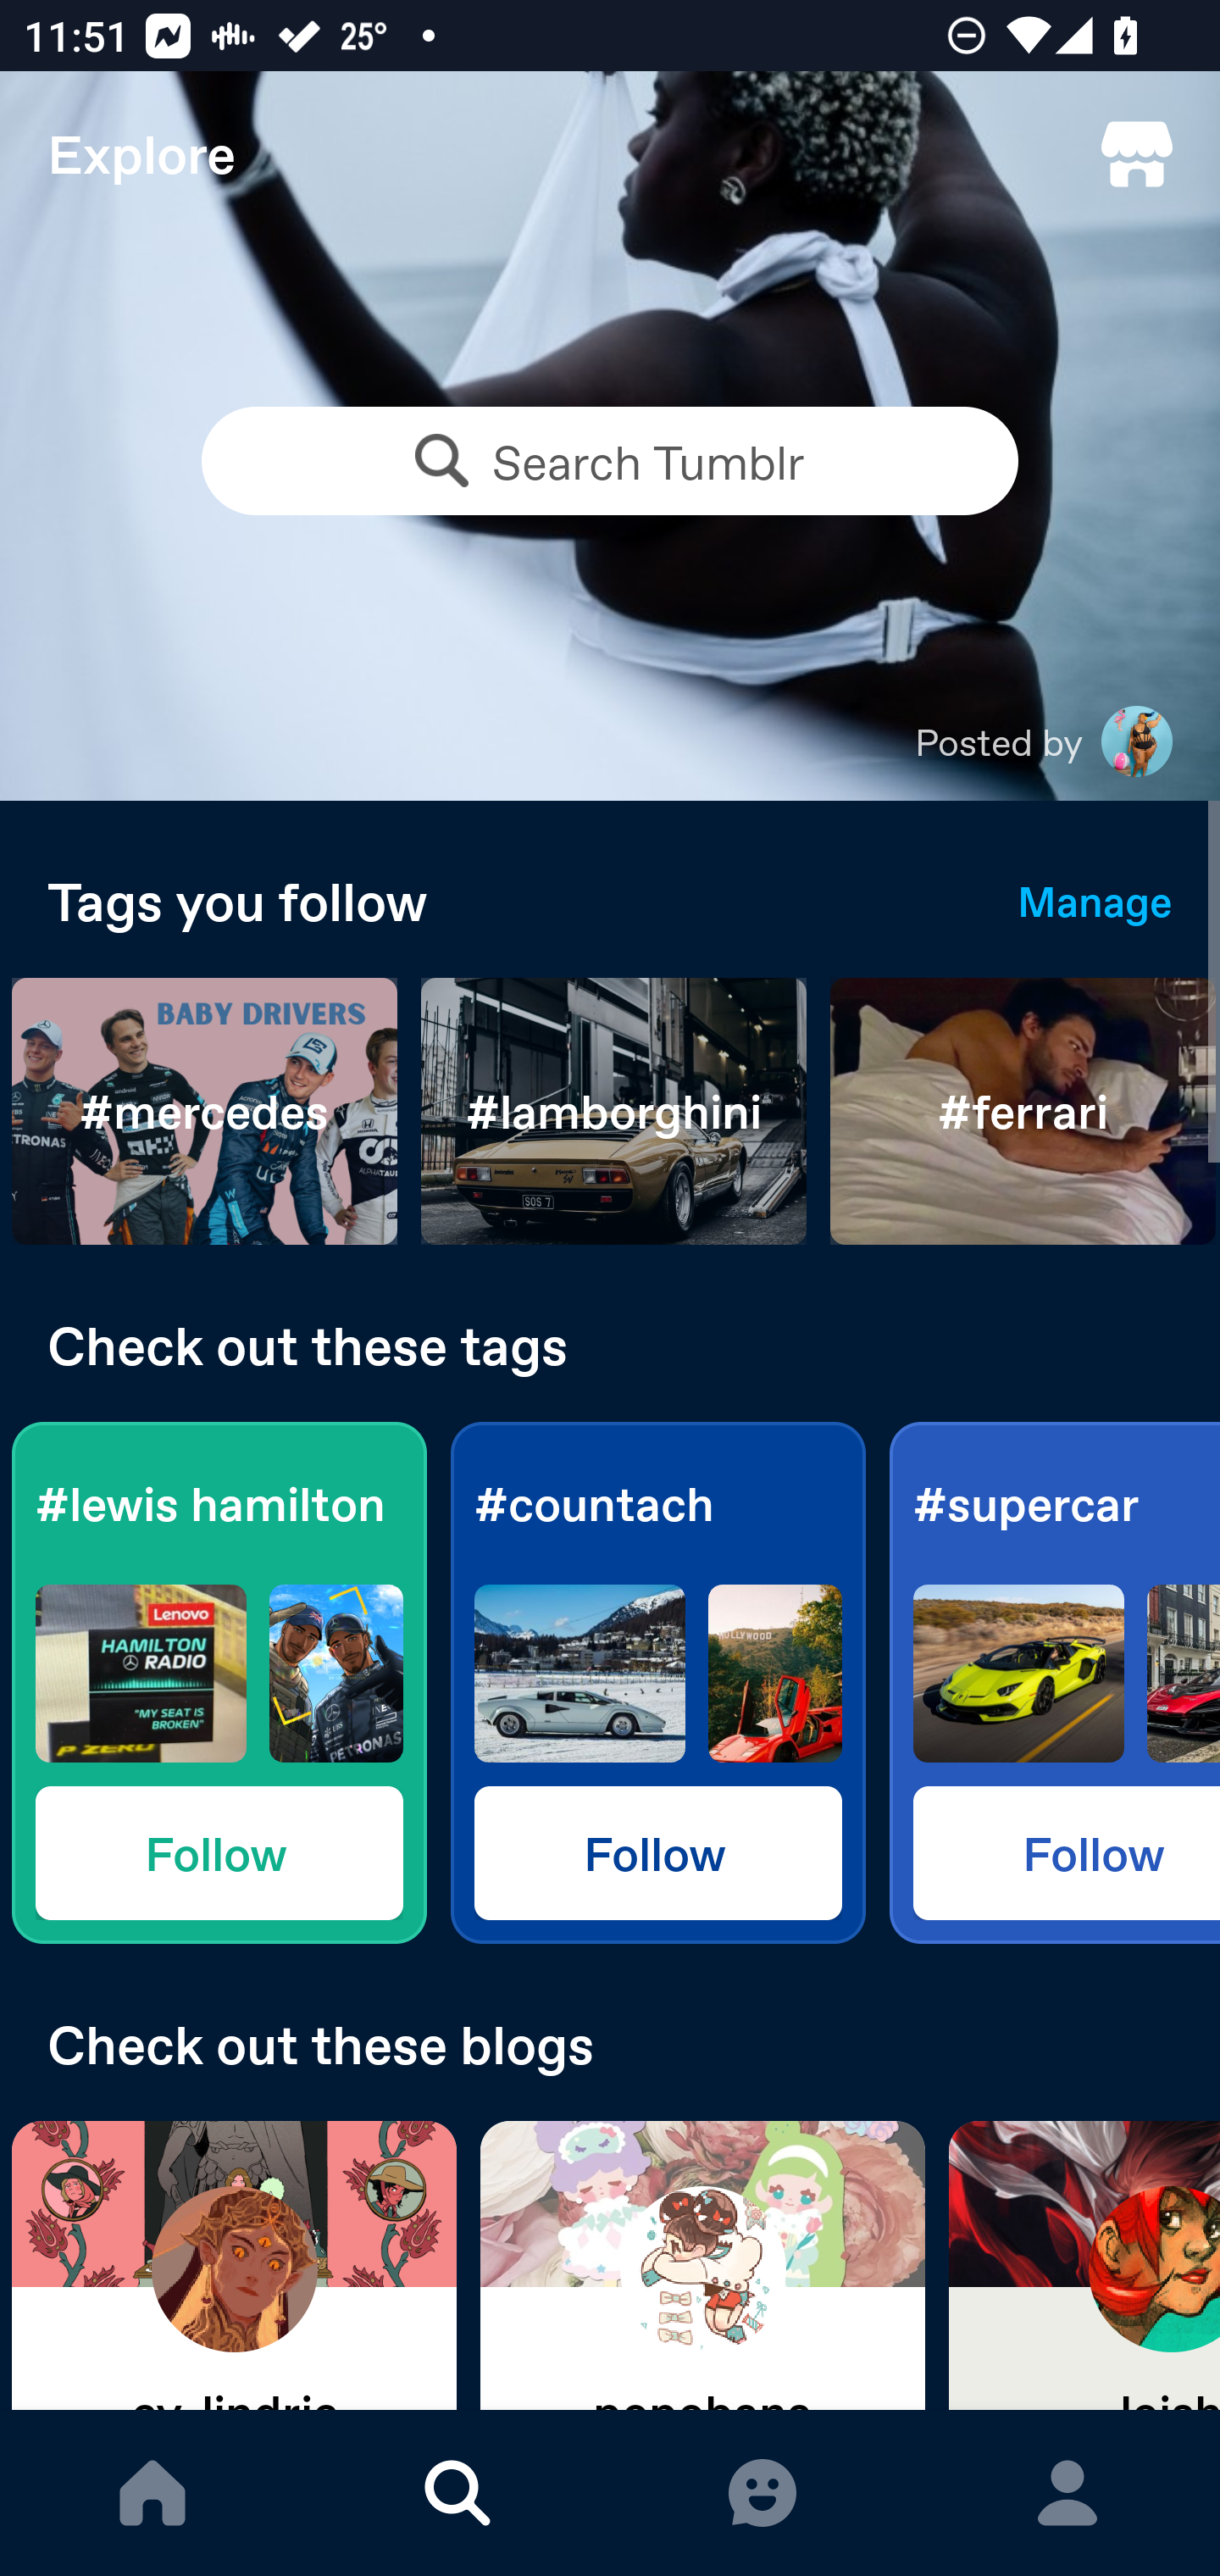 Image resolution: width=1220 pixels, height=2576 pixels. I want to click on Follow, so click(657, 1851).